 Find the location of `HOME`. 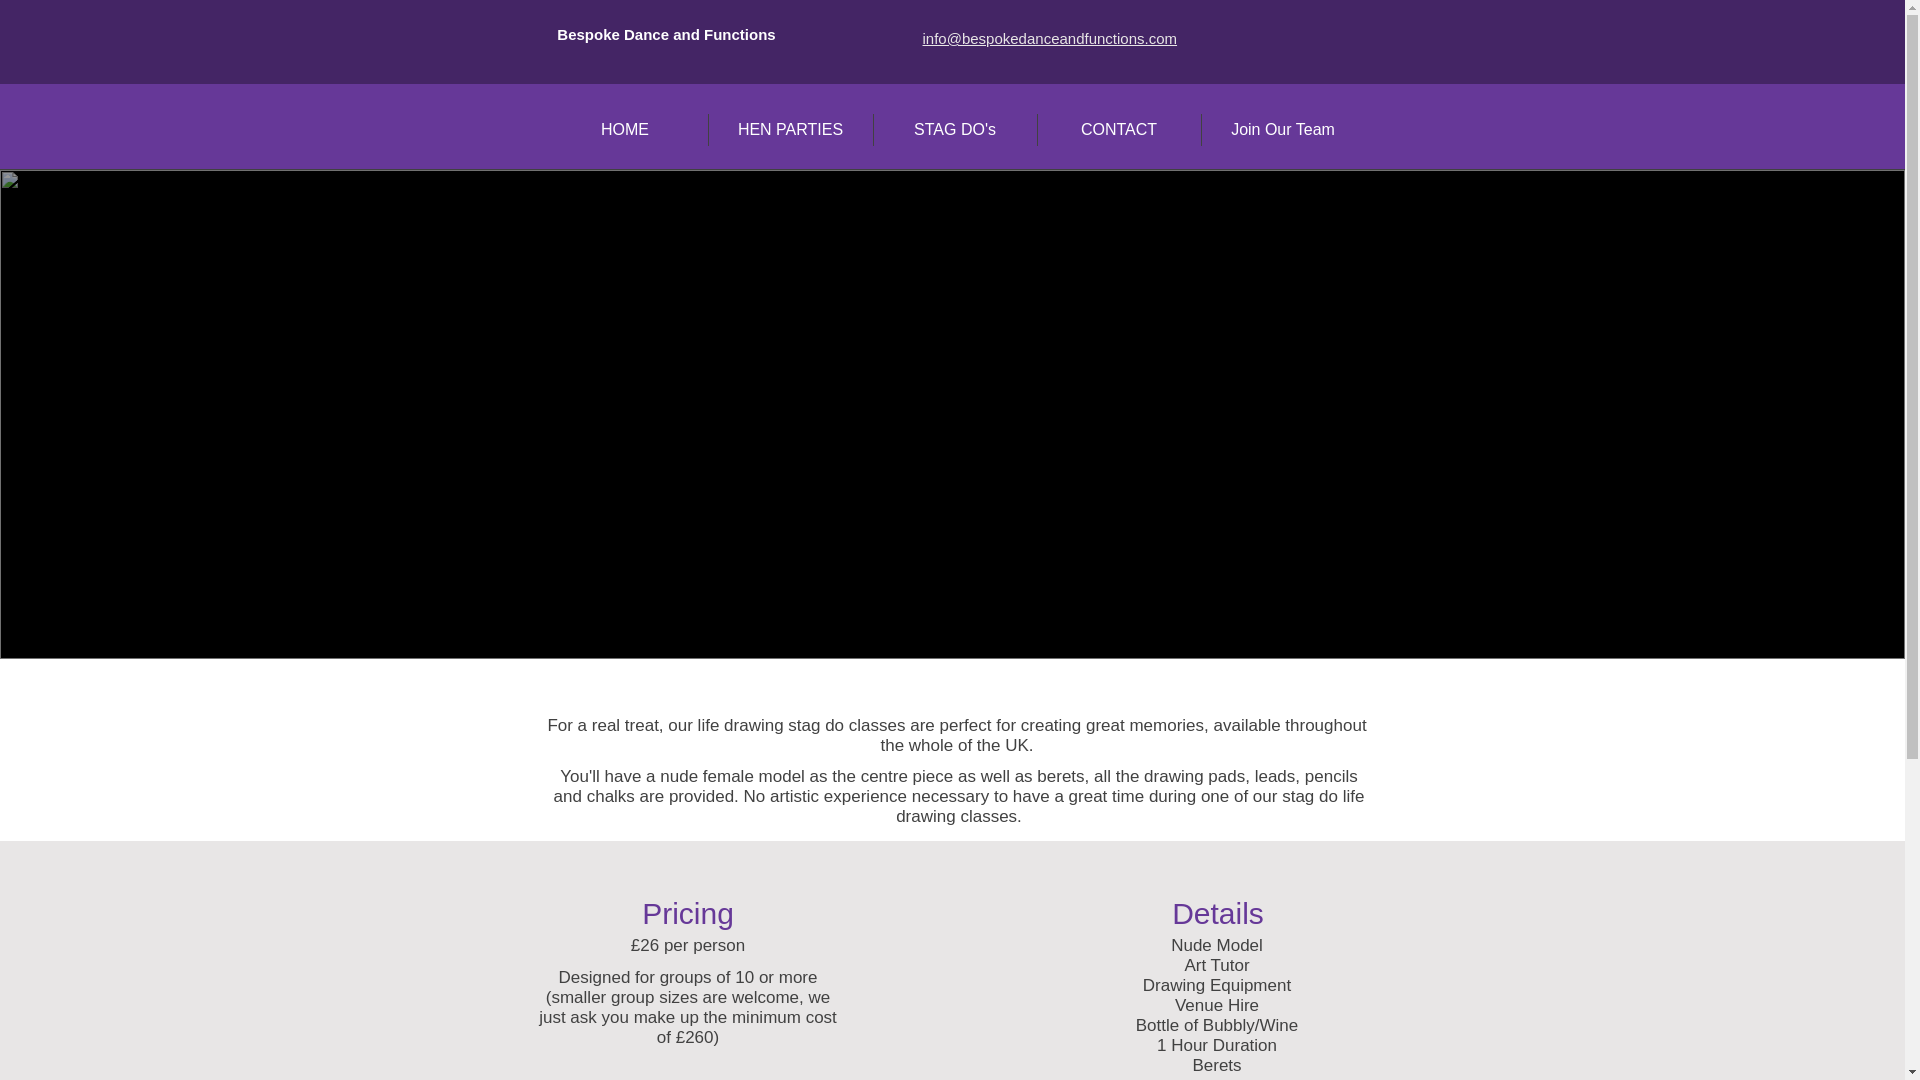

HOME is located at coordinates (624, 130).